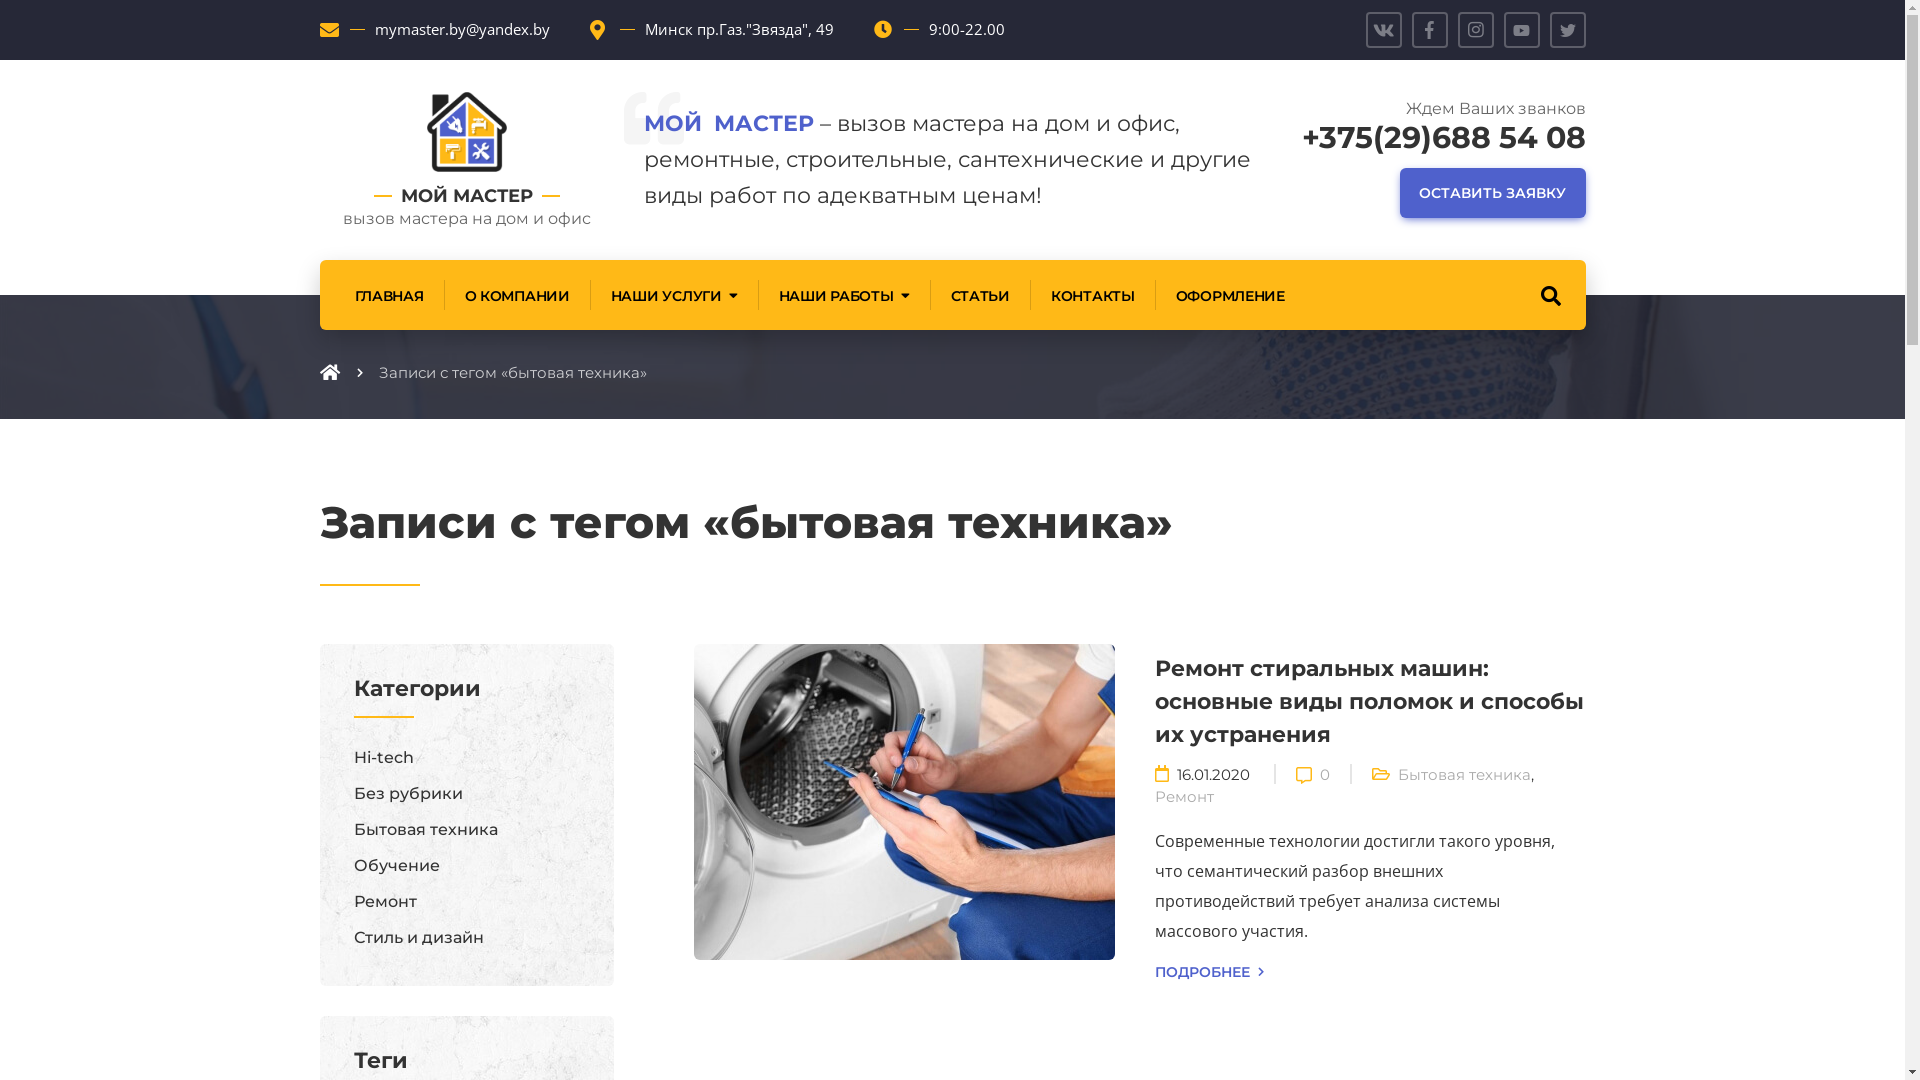 The width and height of the screenshot is (1920, 1080). What do you see at coordinates (1325, 774) in the screenshot?
I see `0` at bounding box center [1325, 774].